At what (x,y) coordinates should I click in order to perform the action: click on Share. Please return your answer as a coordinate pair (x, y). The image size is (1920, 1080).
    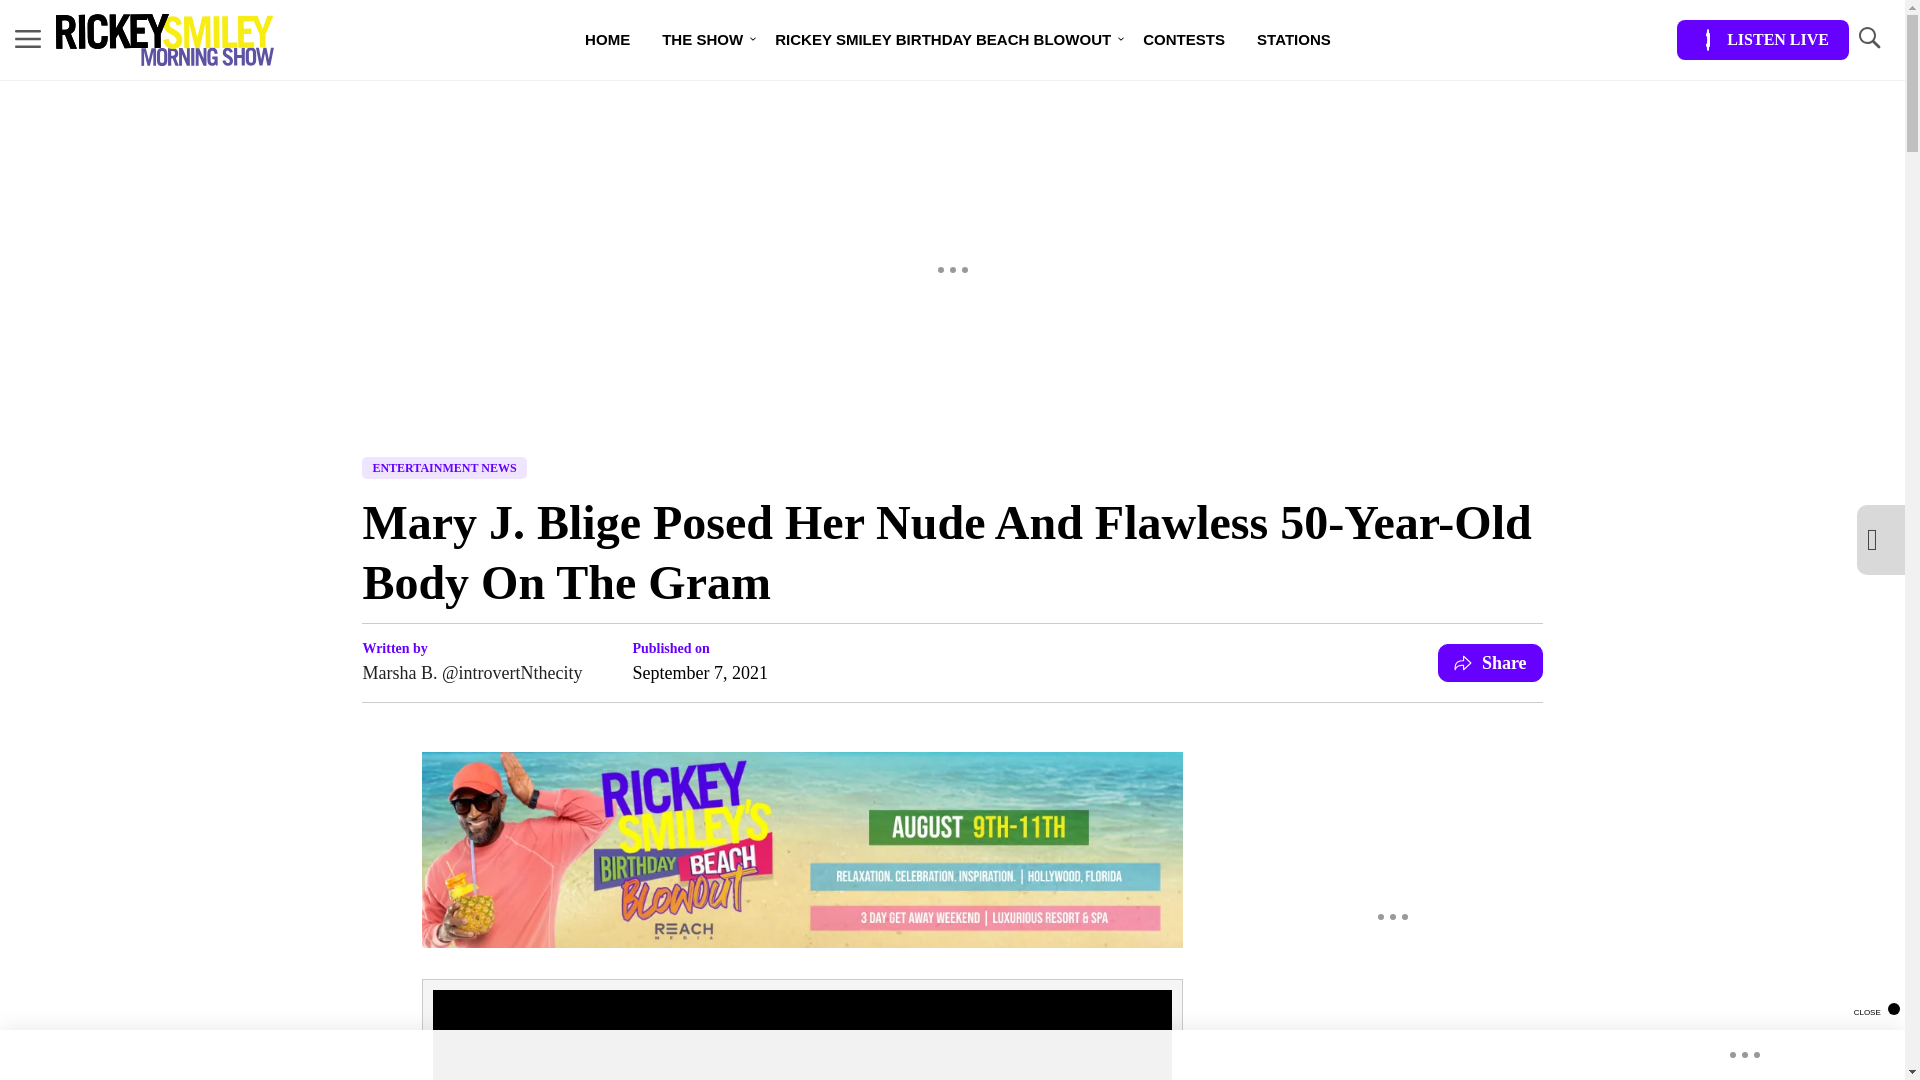
    Looking at the image, I should click on (1490, 662).